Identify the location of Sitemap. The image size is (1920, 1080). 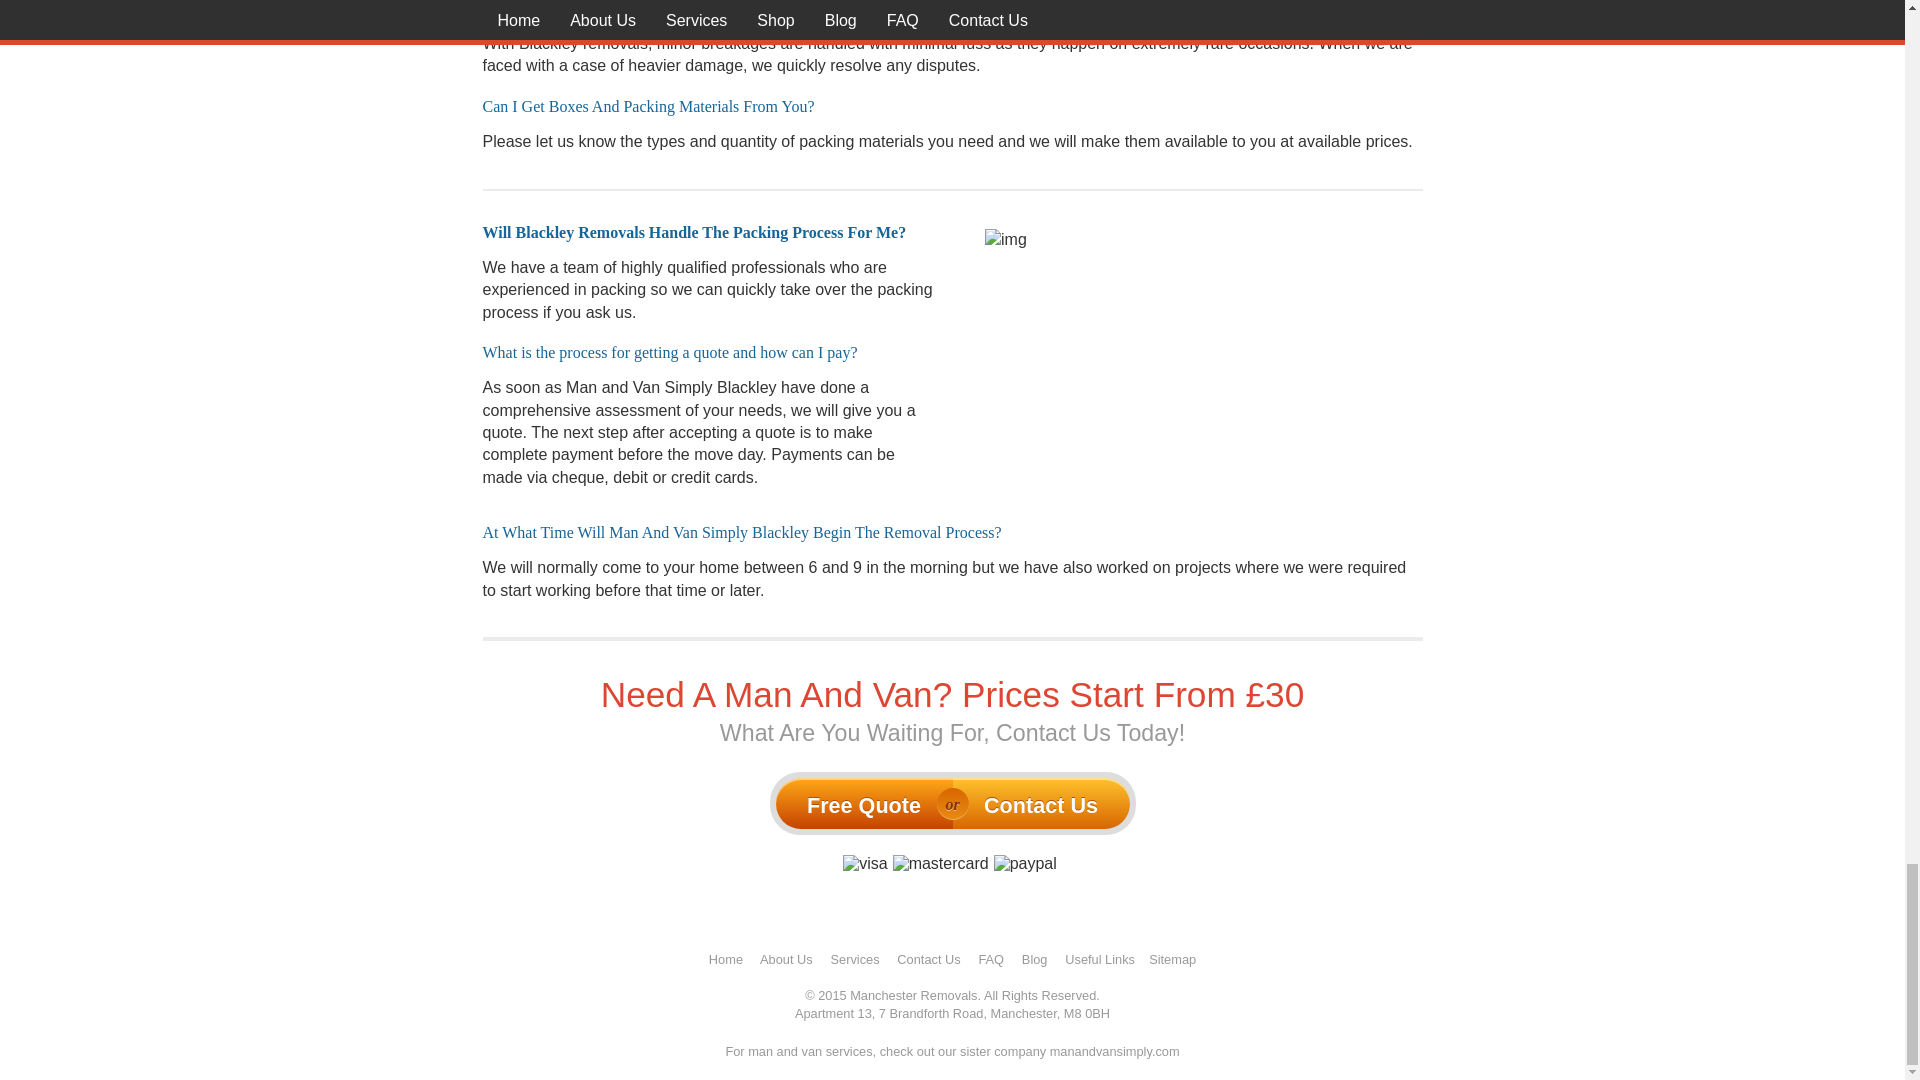
(1172, 958).